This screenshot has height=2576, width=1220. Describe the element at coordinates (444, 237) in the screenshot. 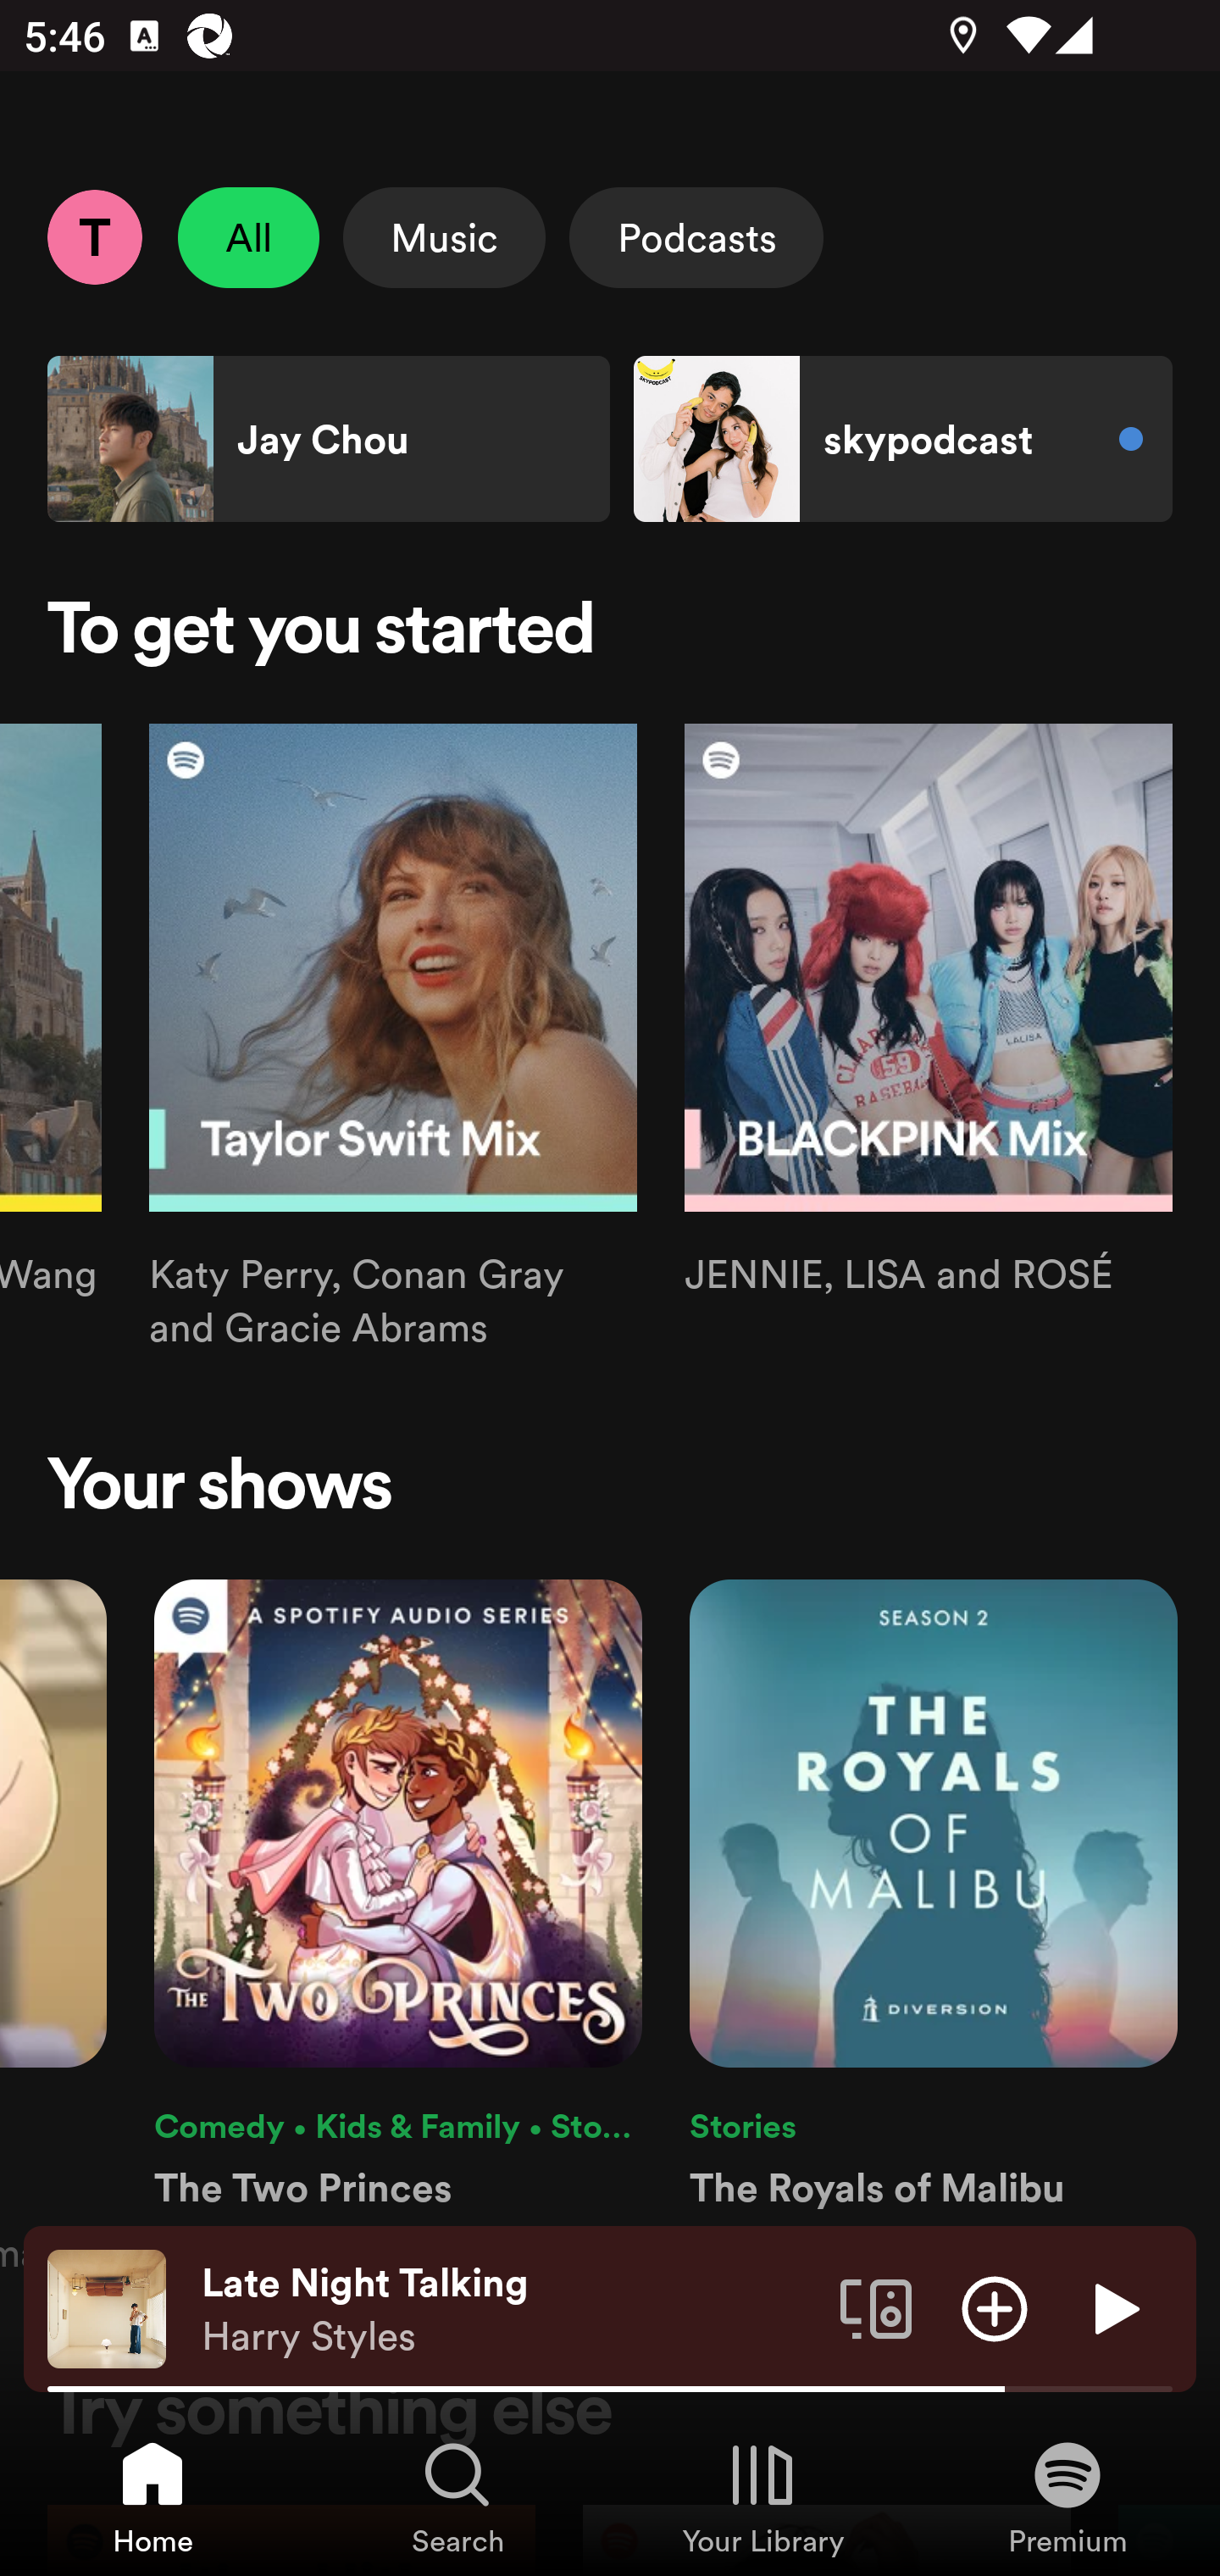

I see `Music Select Music` at that location.